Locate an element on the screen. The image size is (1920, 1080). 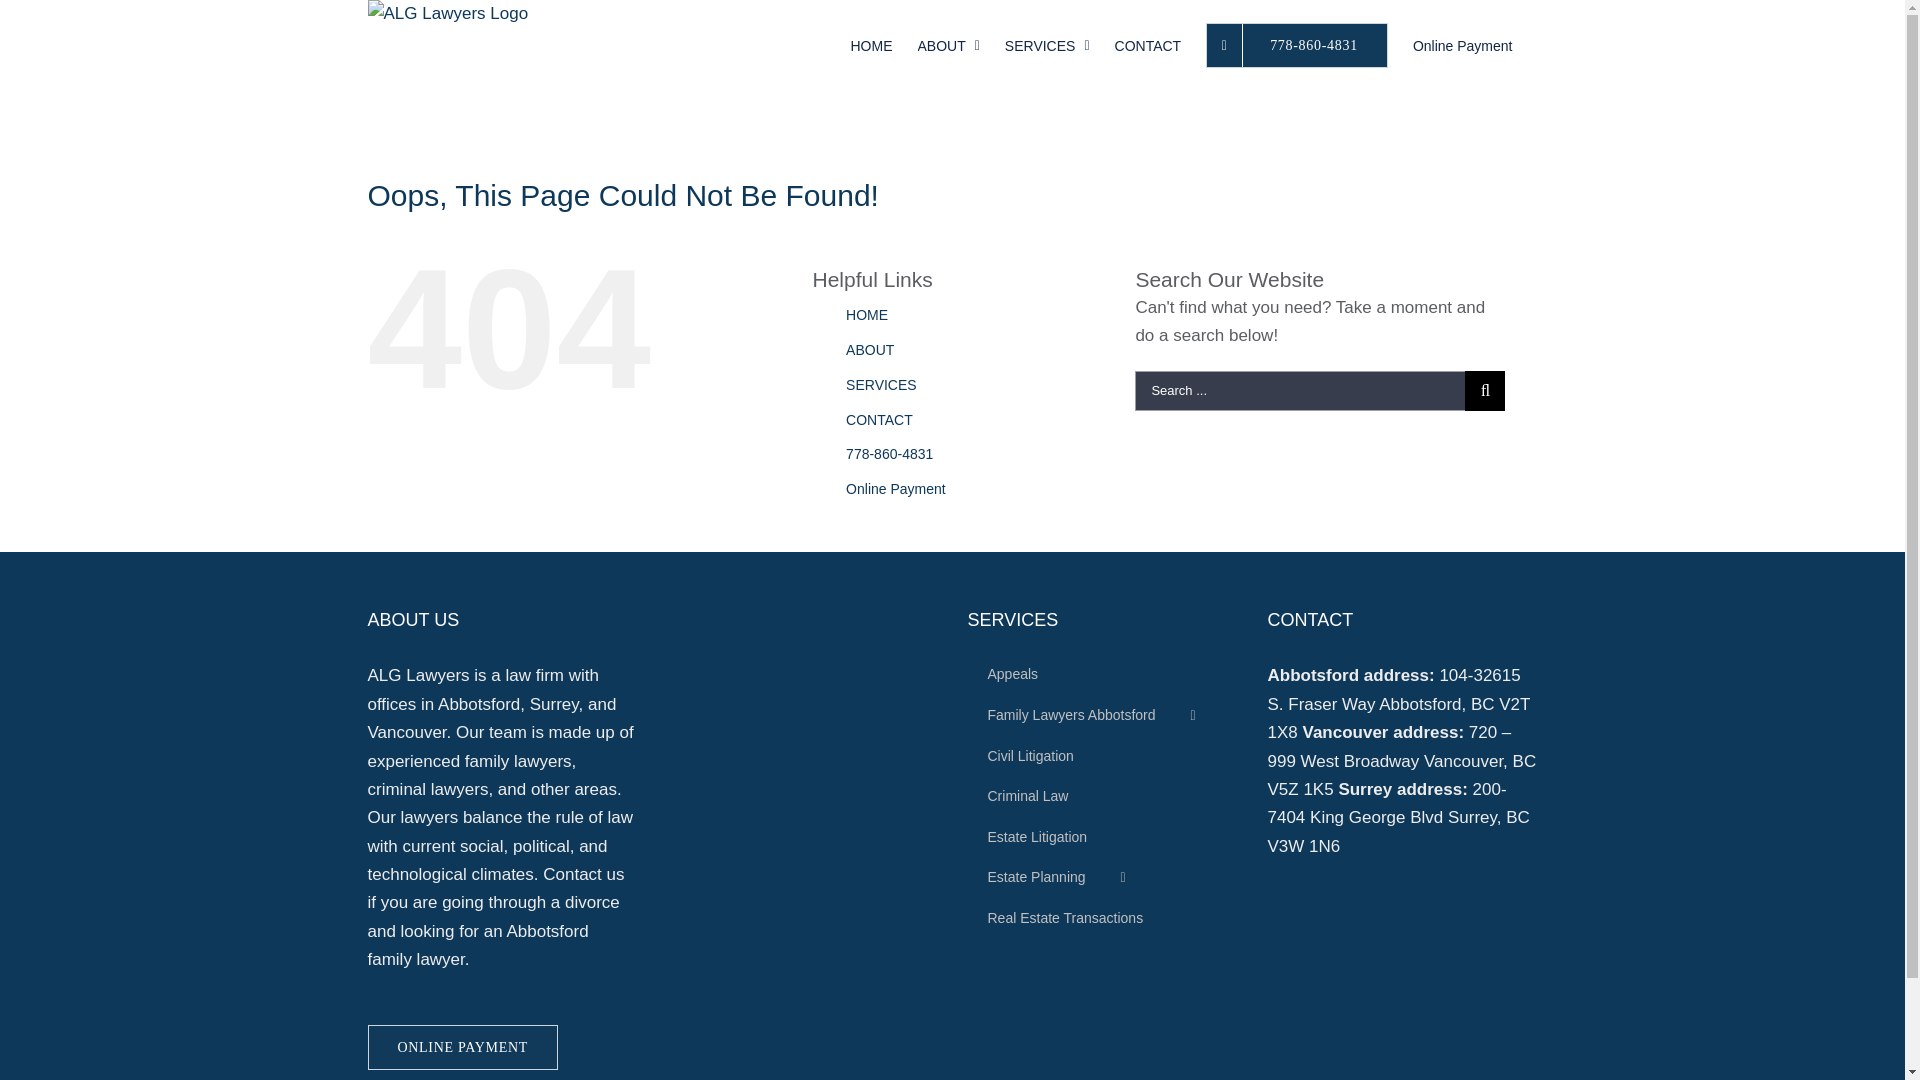
Family Lawyers Abbotsford is located at coordinates (1102, 716).